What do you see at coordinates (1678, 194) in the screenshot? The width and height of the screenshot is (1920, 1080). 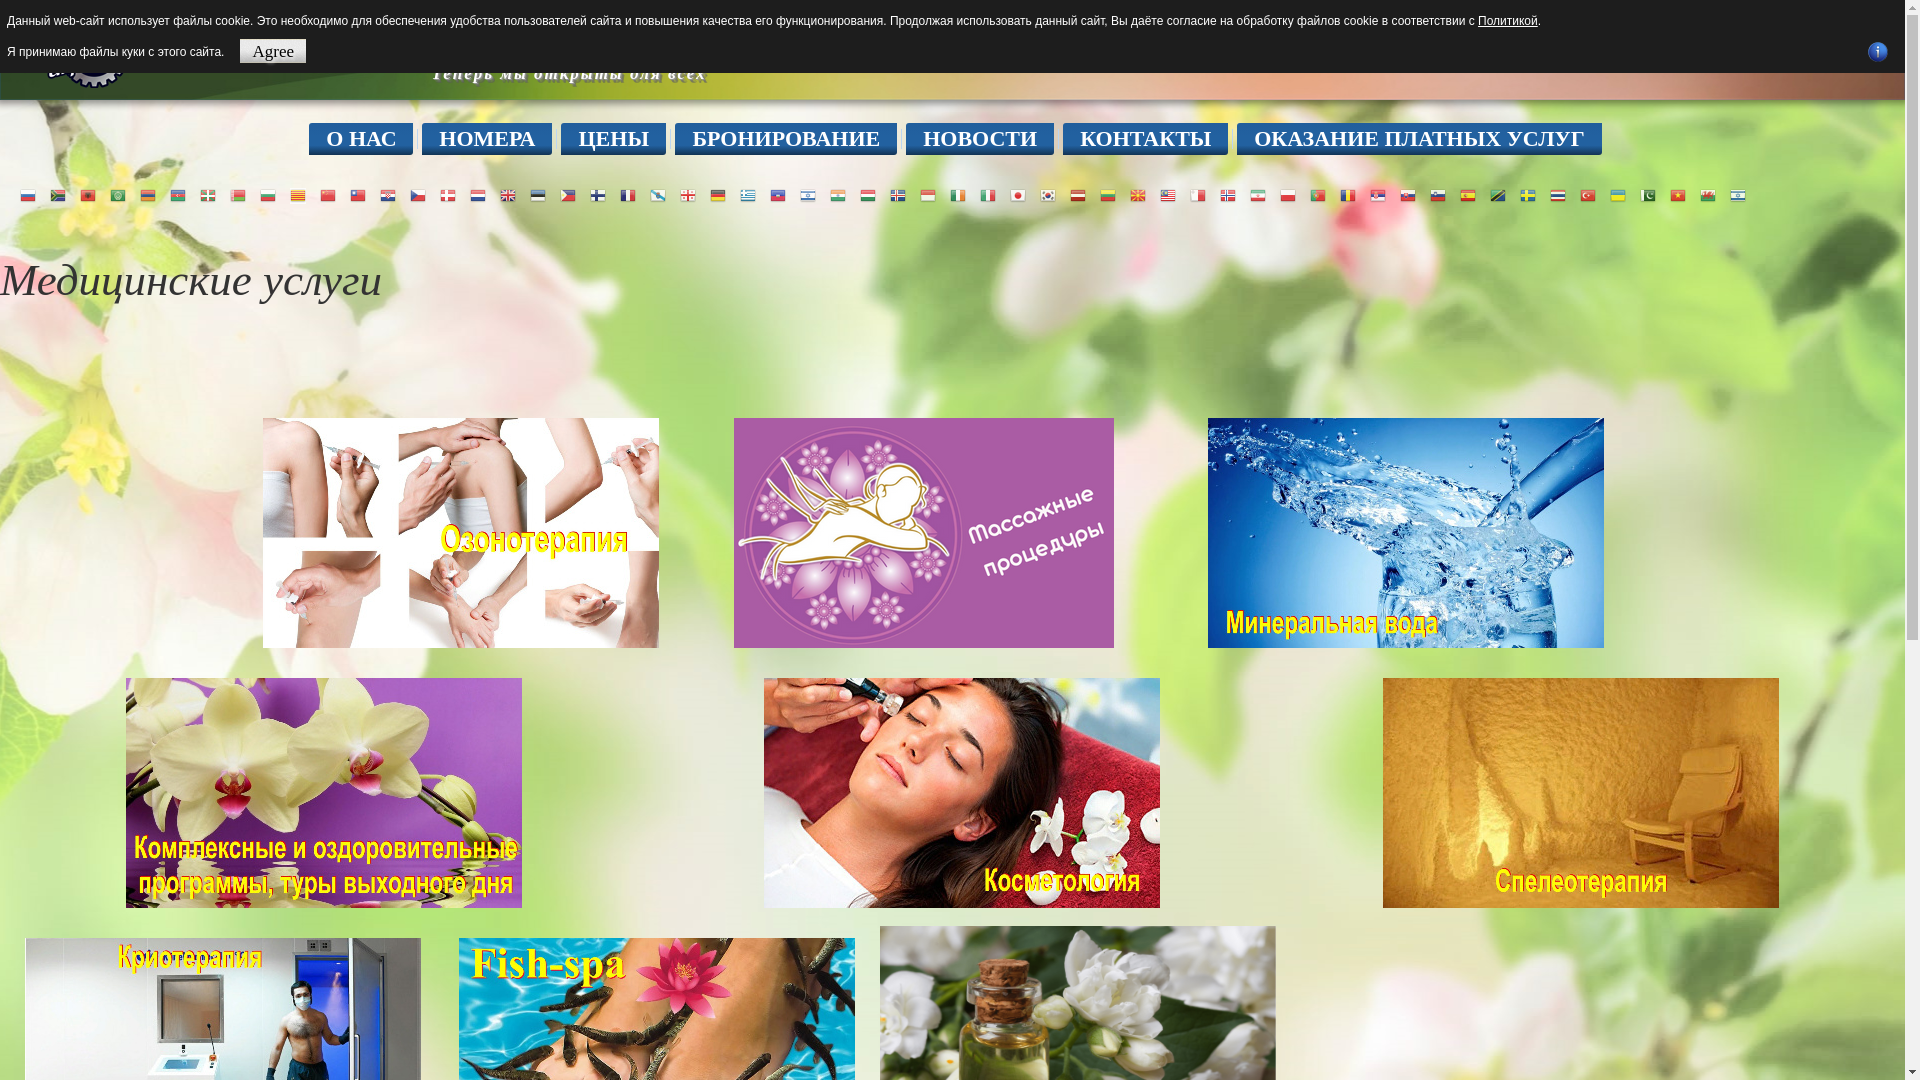 I see `Vietnamese` at bounding box center [1678, 194].